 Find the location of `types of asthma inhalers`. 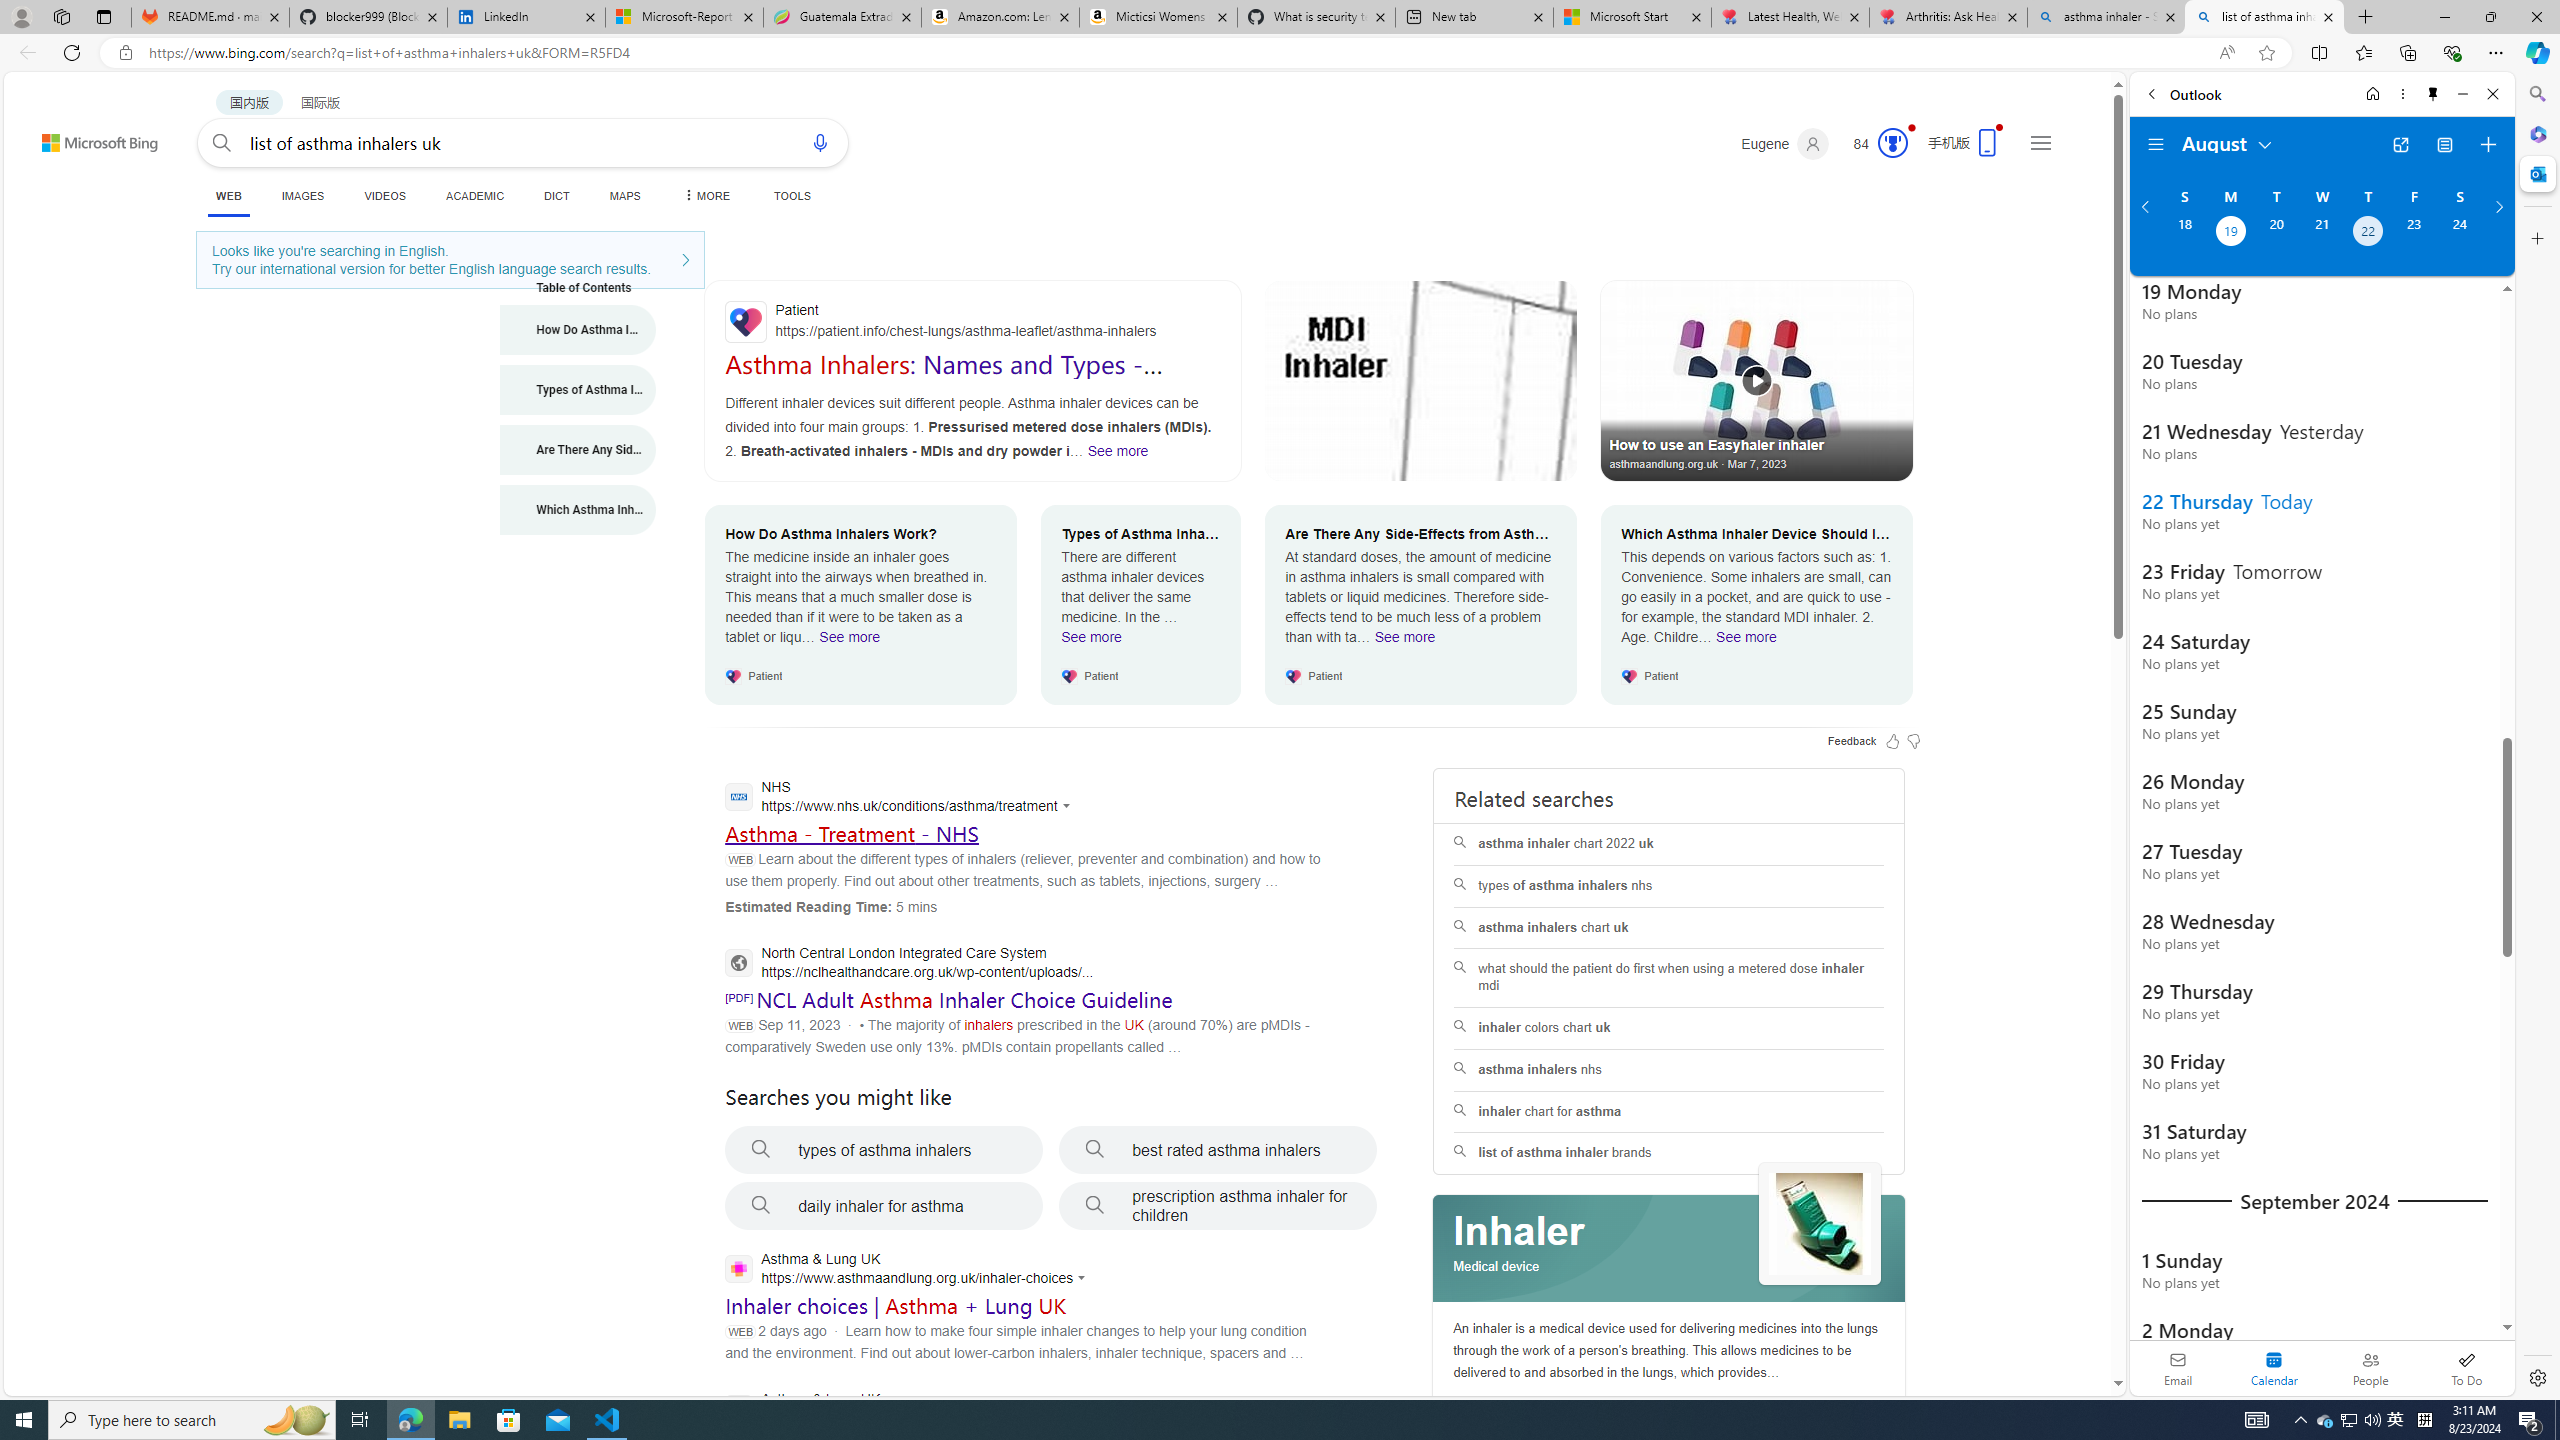

types of asthma inhalers is located at coordinates (884, 1150).